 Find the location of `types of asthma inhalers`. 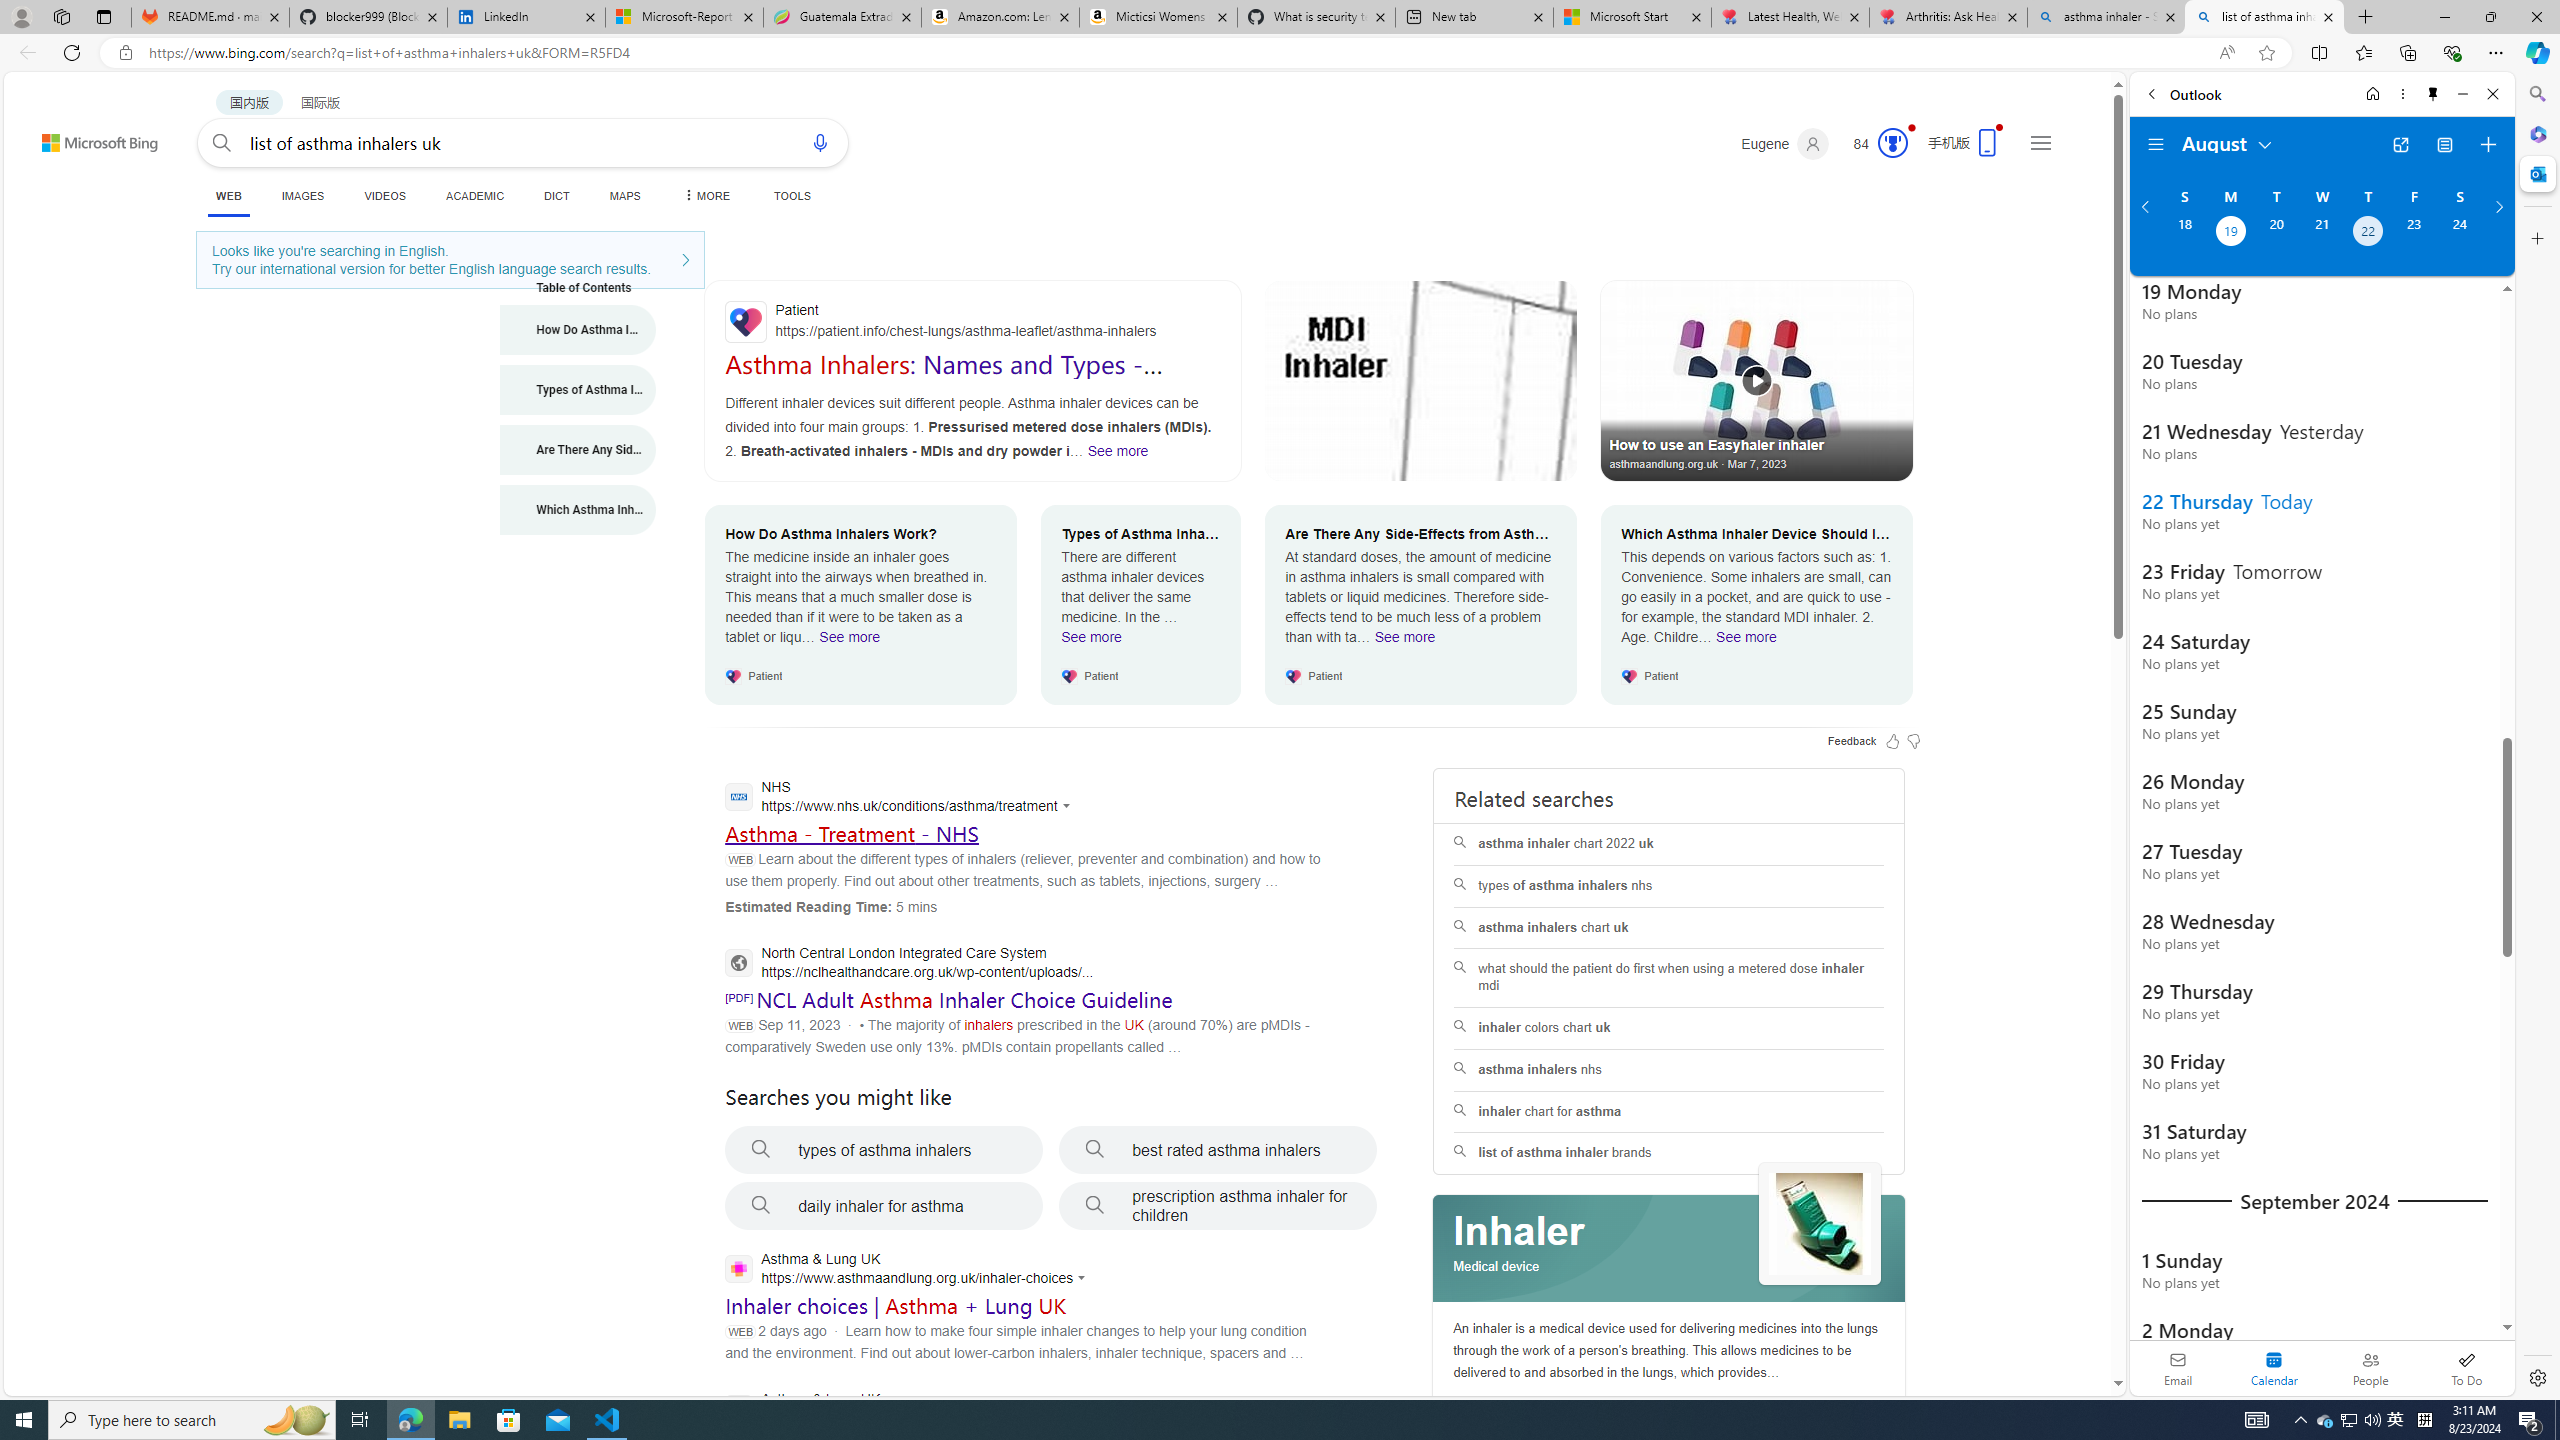

types of asthma inhalers is located at coordinates (884, 1150).